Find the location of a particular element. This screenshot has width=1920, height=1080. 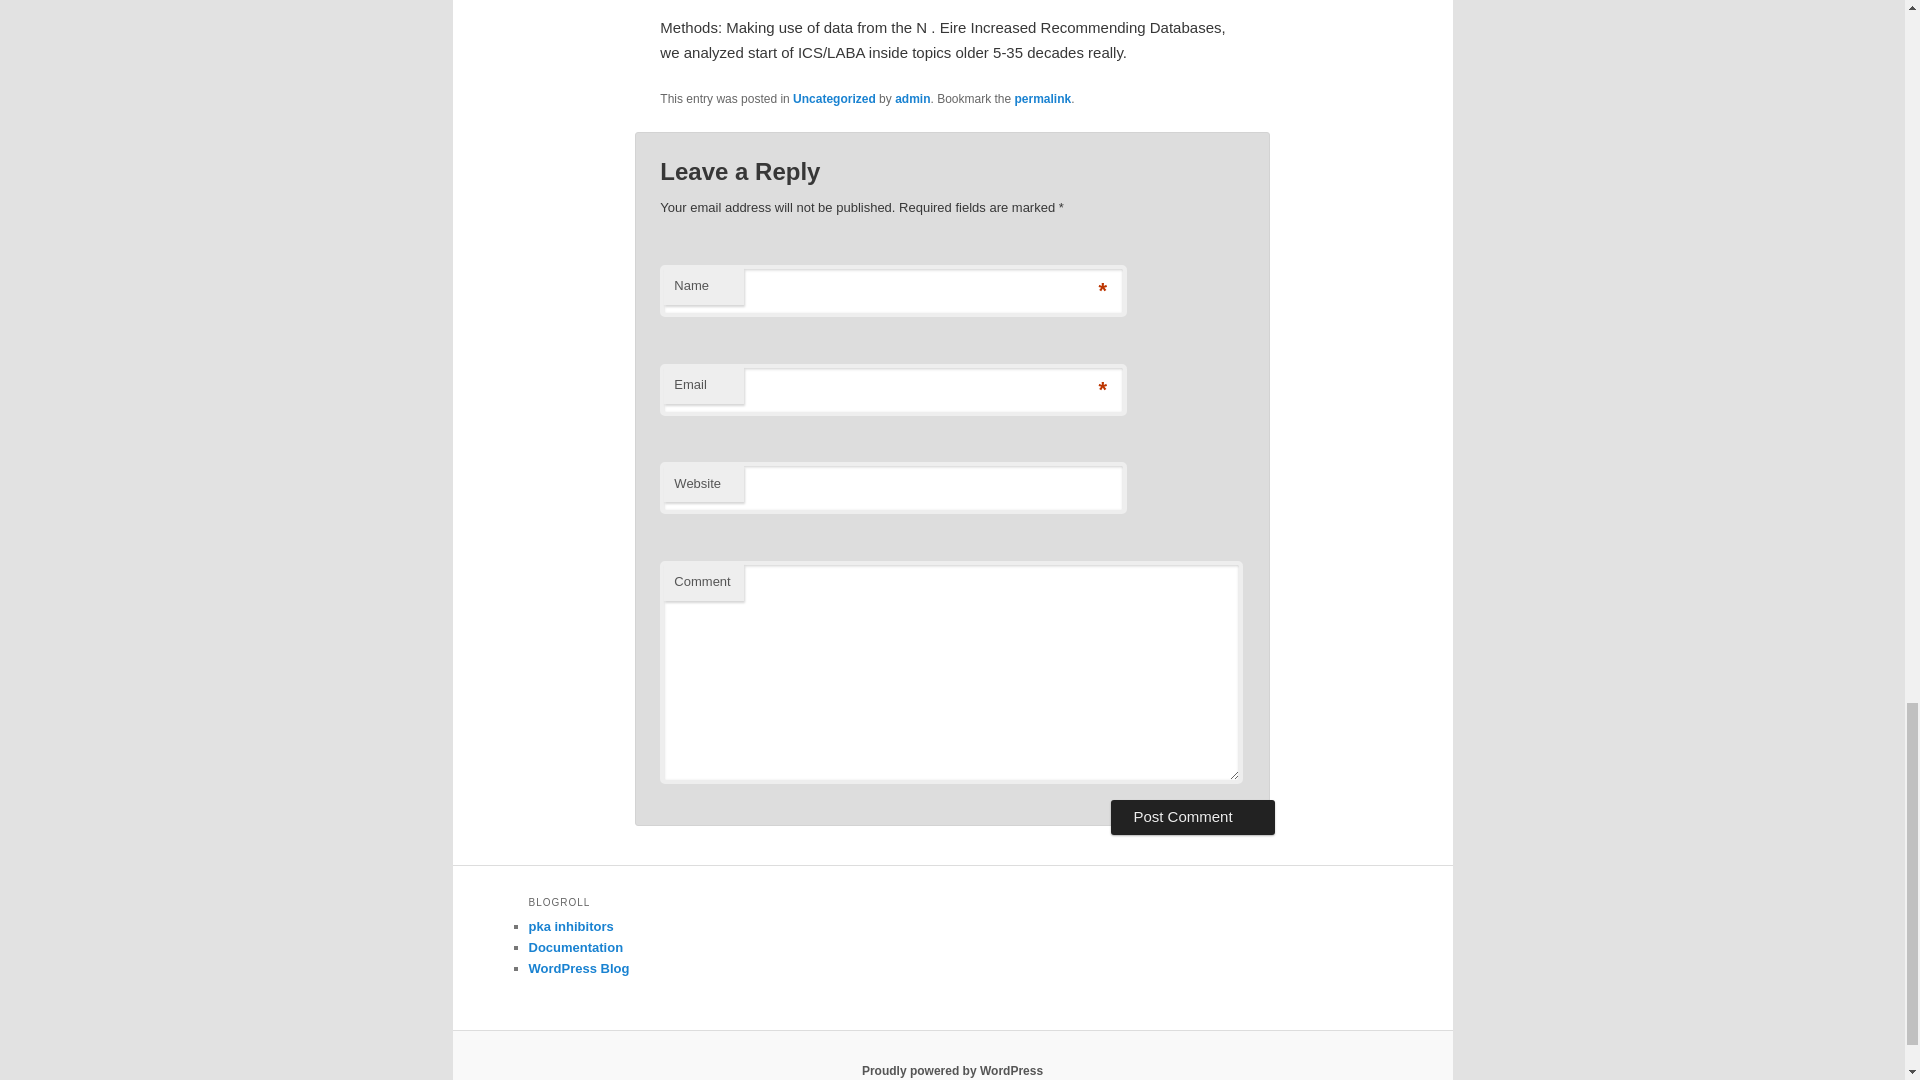

Post Comment is located at coordinates (1192, 816).